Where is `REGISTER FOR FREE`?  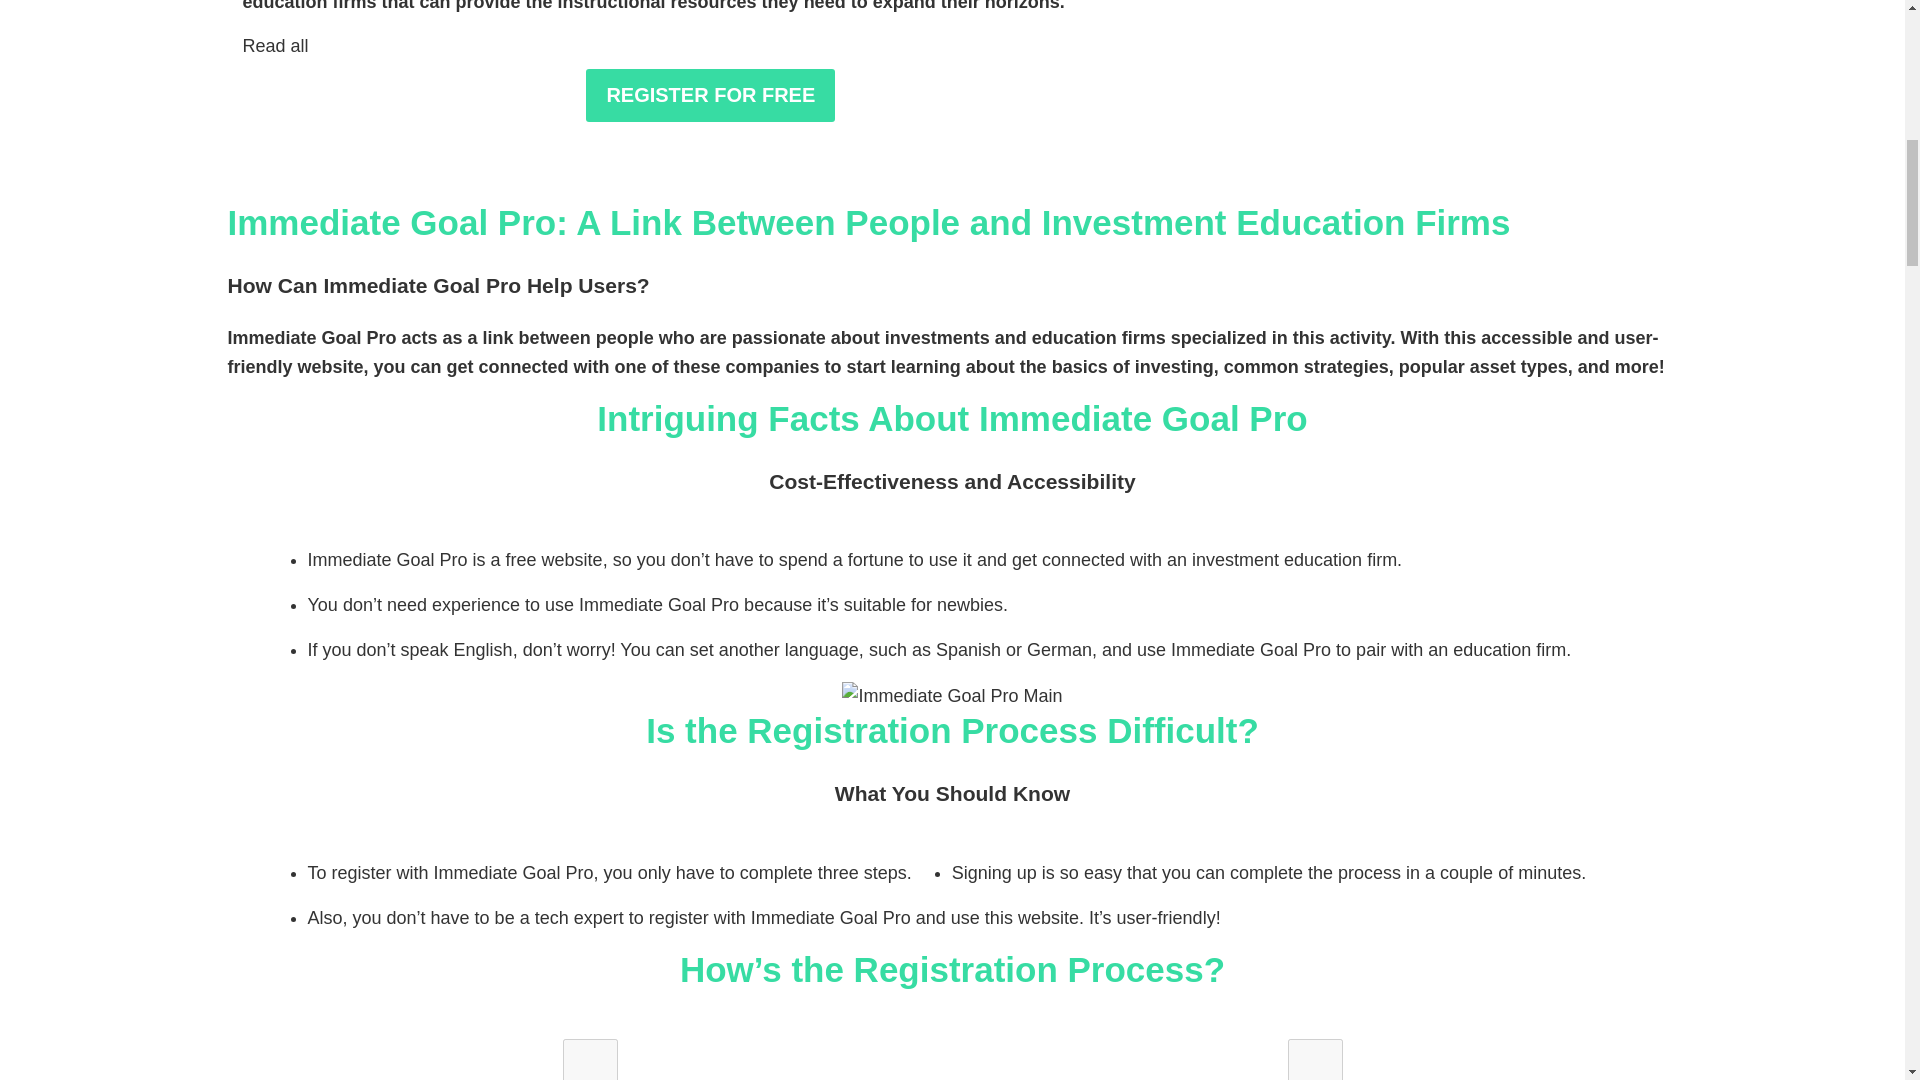
REGISTER FOR FREE is located at coordinates (710, 96).